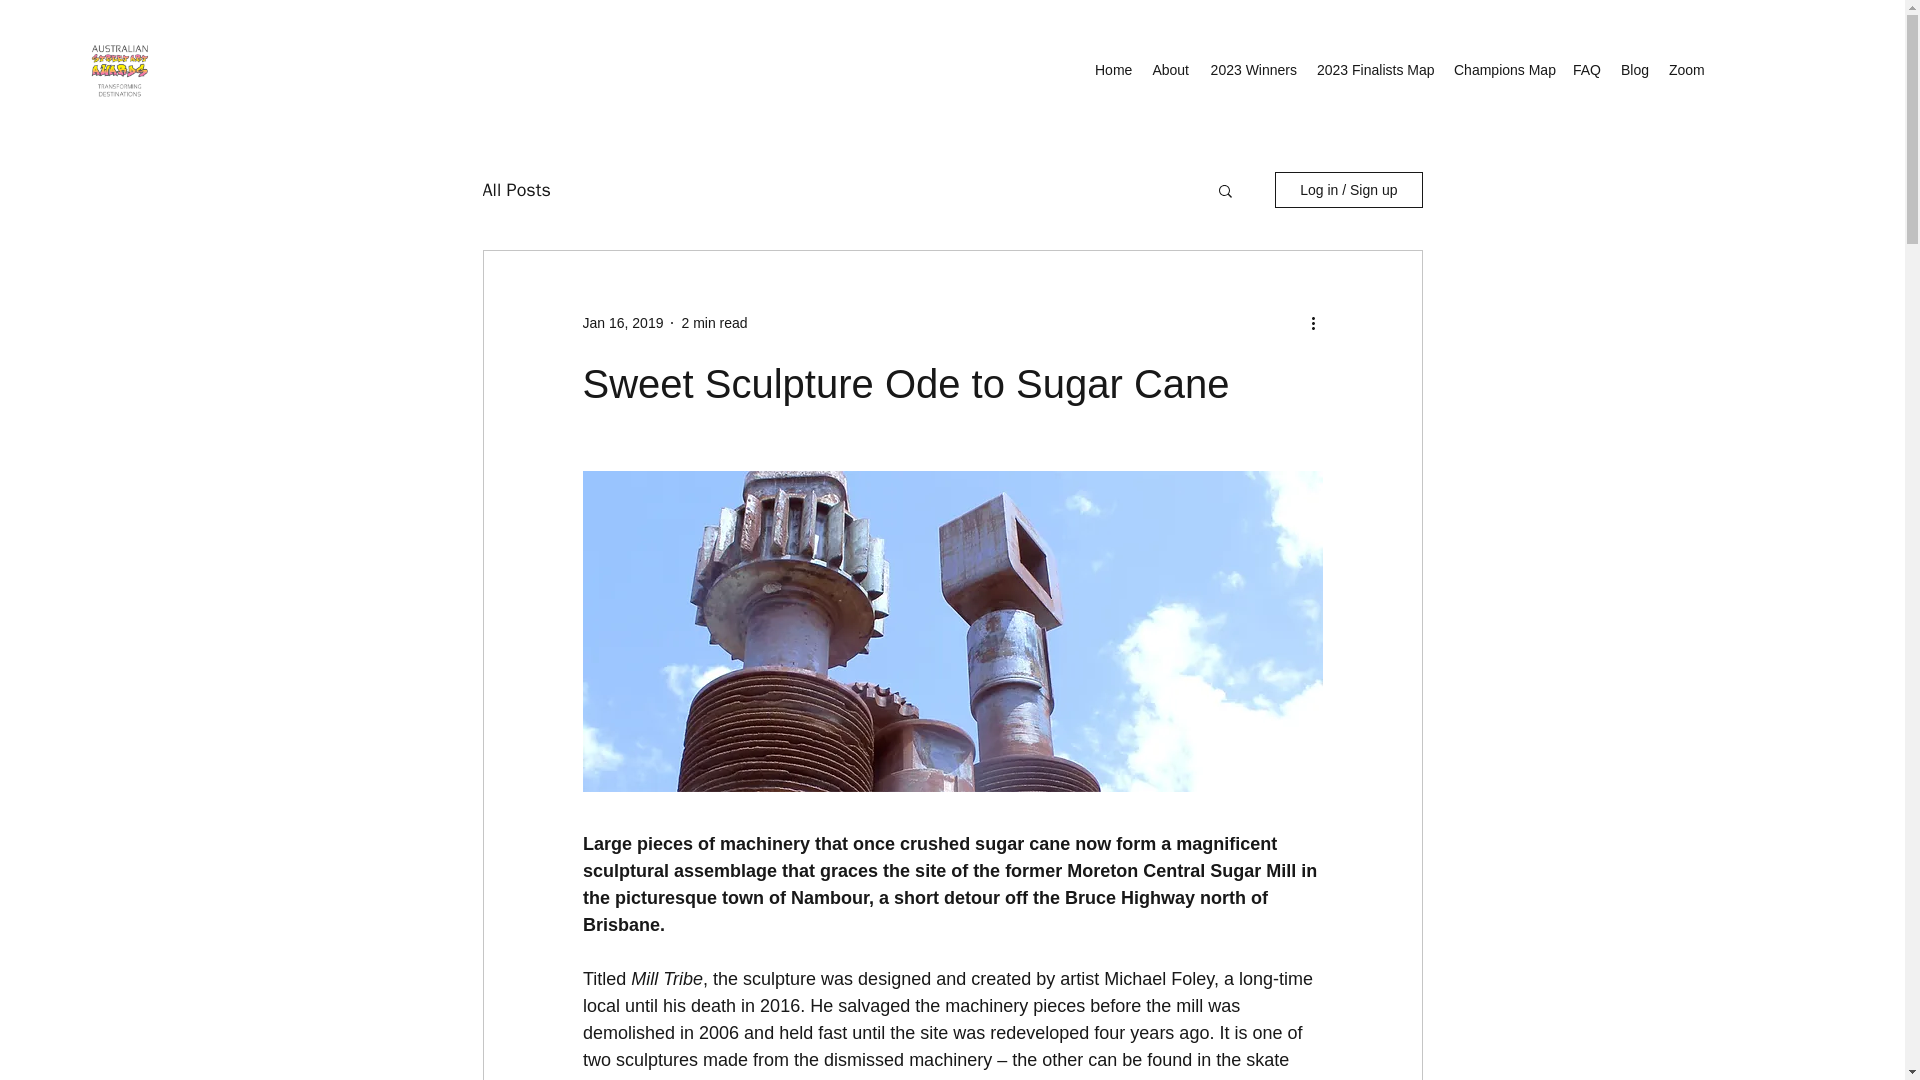 The width and height of the screenshot is (1920, 1080). Describe the element at coordinates (1586, 70) in the screenshot. I see `FAQ` at that location.